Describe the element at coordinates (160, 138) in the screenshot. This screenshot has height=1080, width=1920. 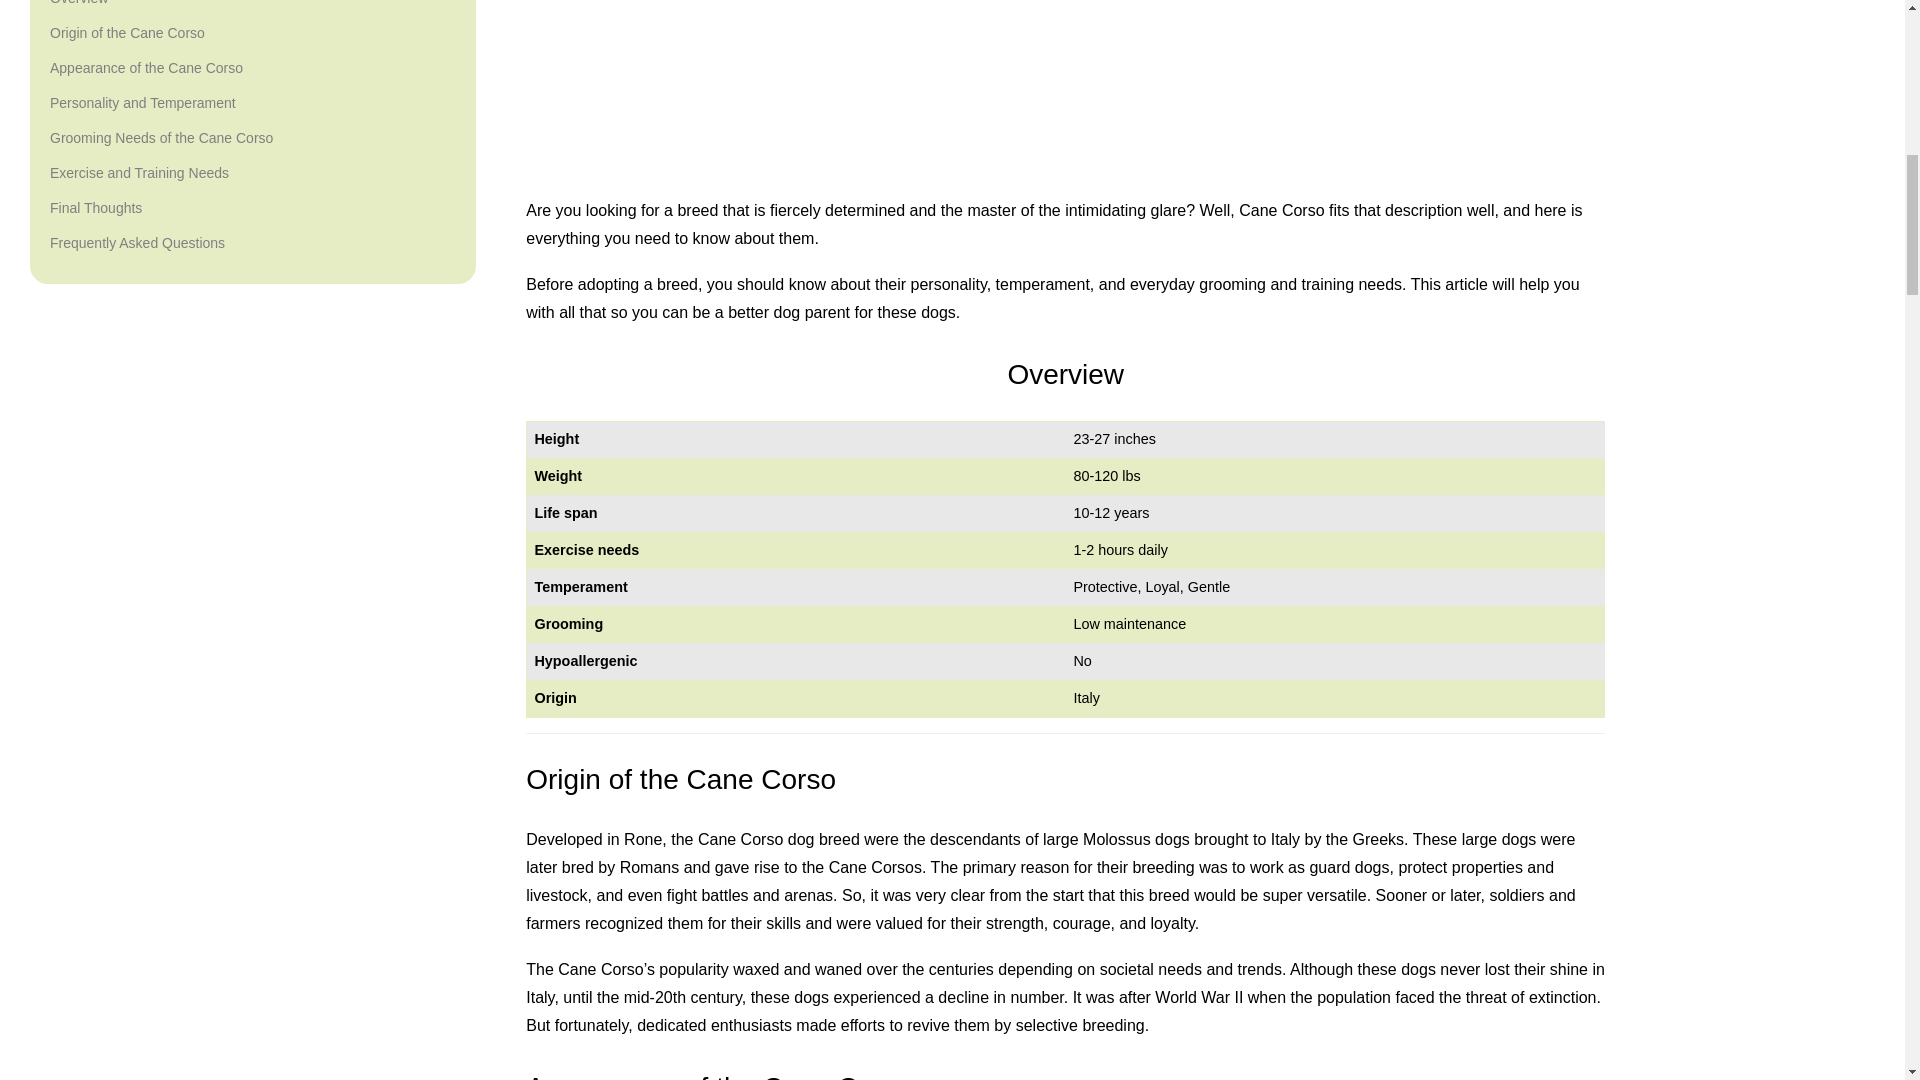
I see `Grooming Needs of the Cane Corso` at that location.